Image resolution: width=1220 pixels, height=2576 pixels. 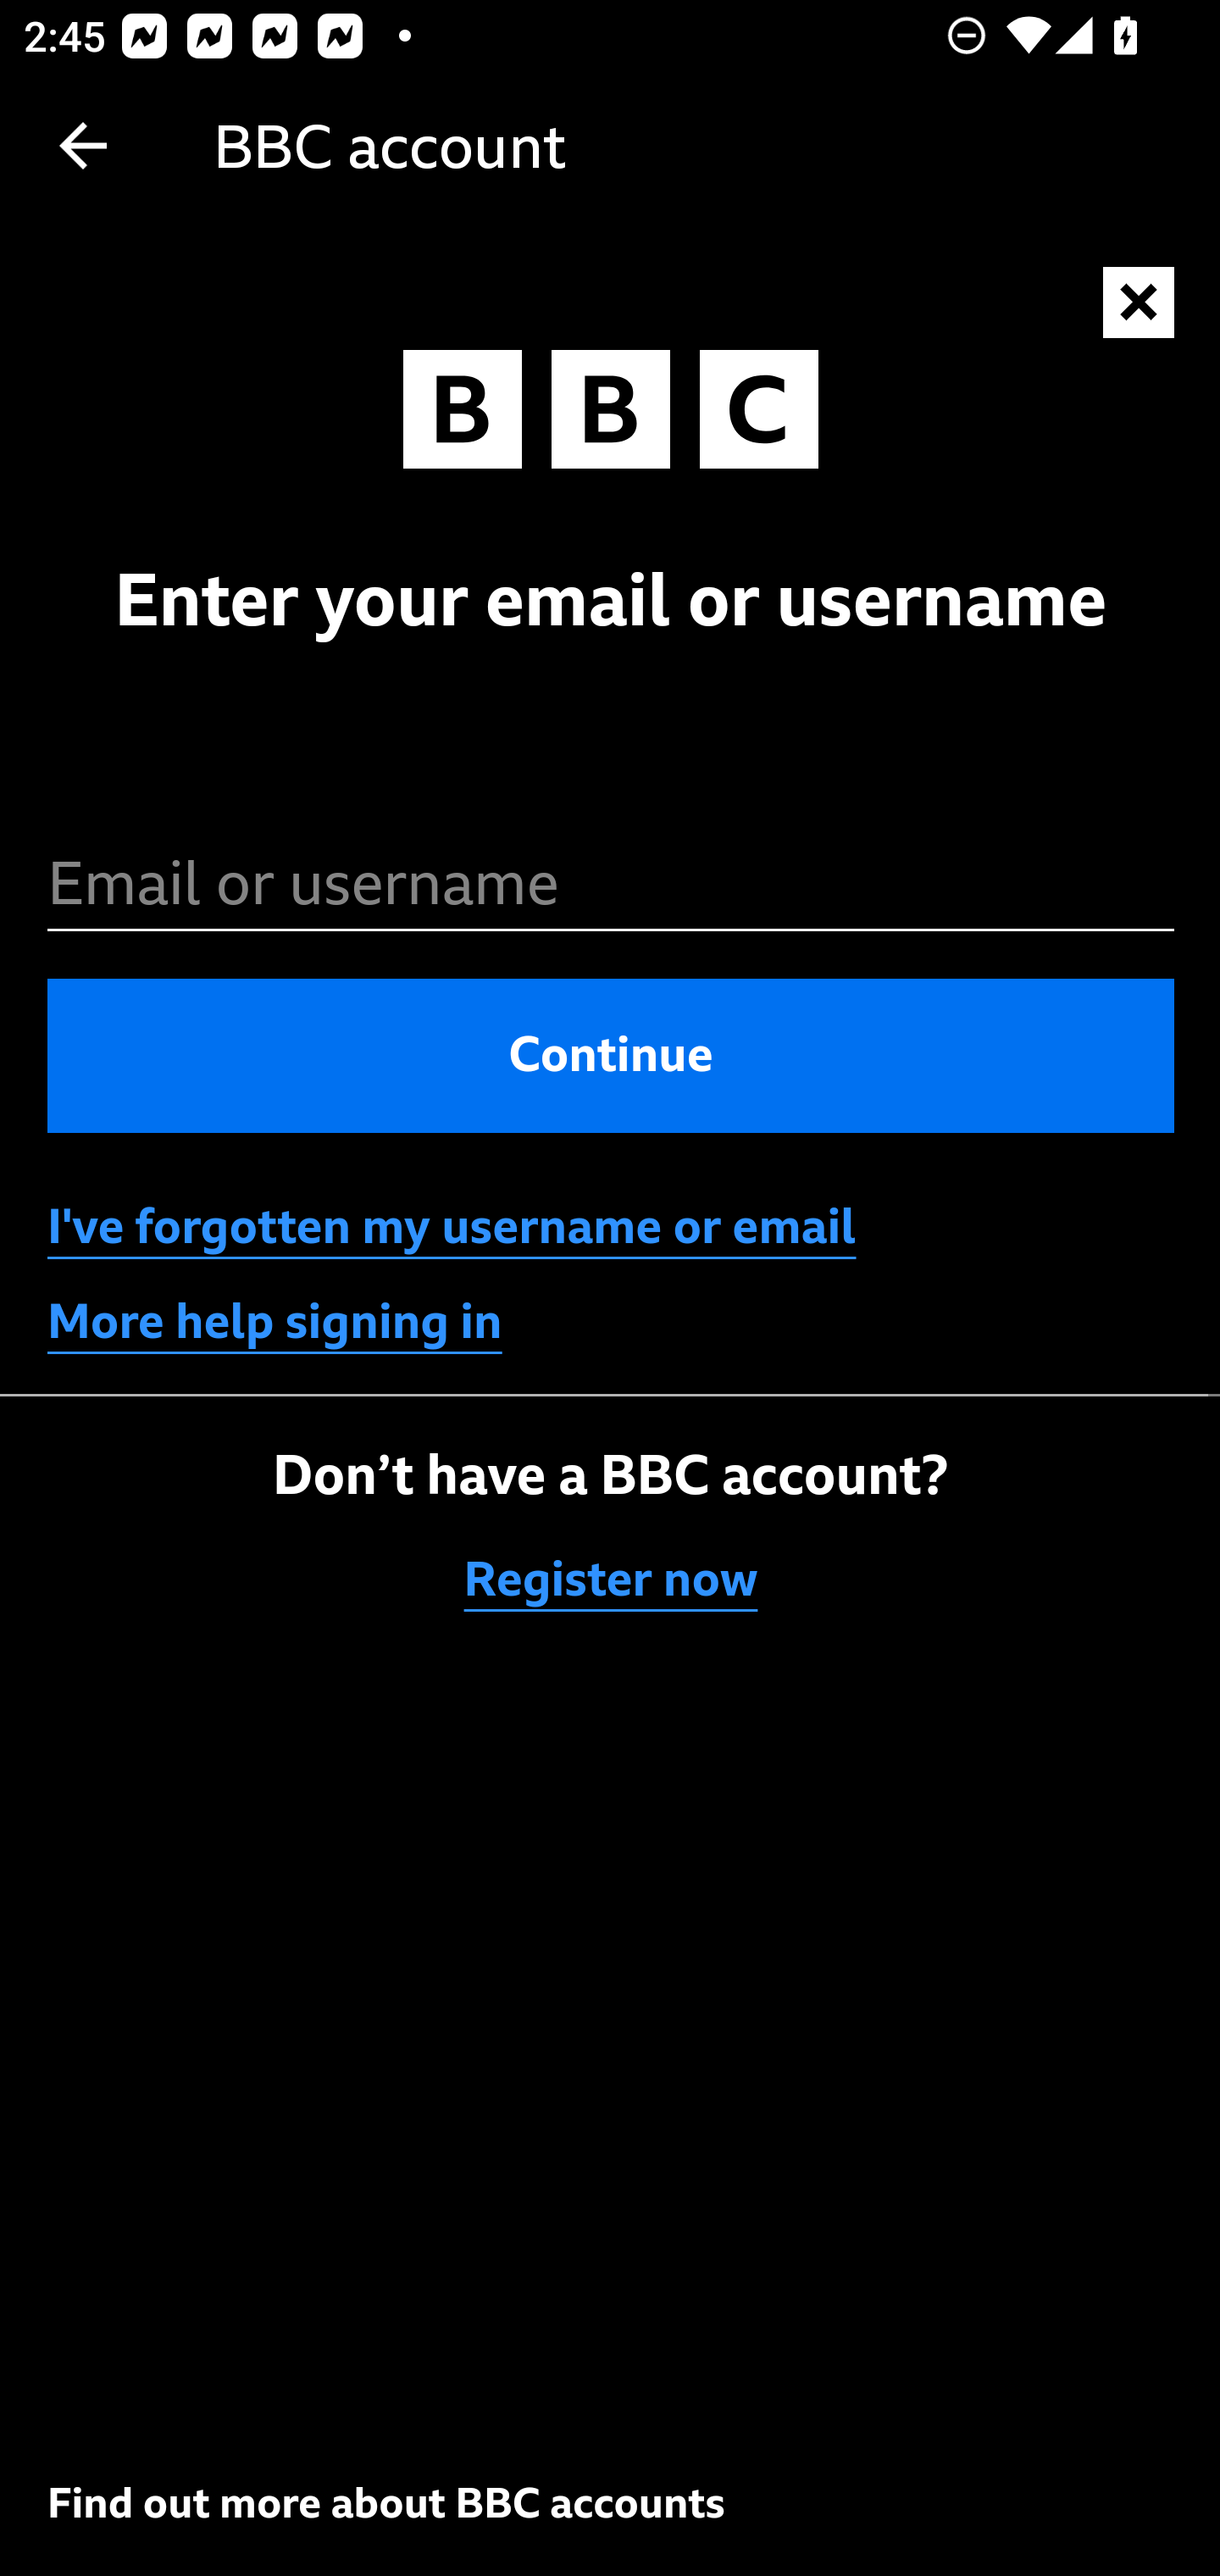 What do you see at coordinates (612, 1054) in the screenshot?
I see `Continue` at bounding box center [612, 1054].